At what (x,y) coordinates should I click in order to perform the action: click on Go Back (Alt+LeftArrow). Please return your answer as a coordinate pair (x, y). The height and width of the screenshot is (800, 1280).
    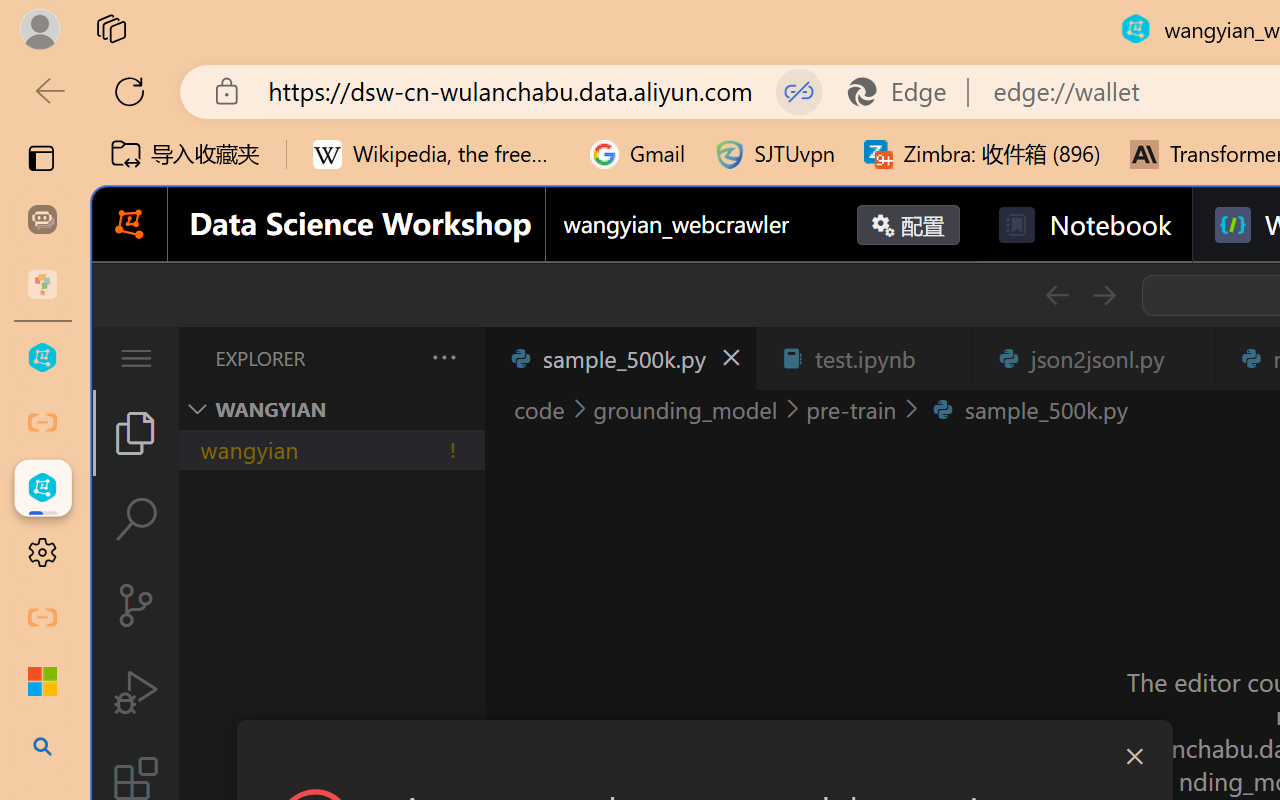
    Looking at the image, I should click on (1056, 295).